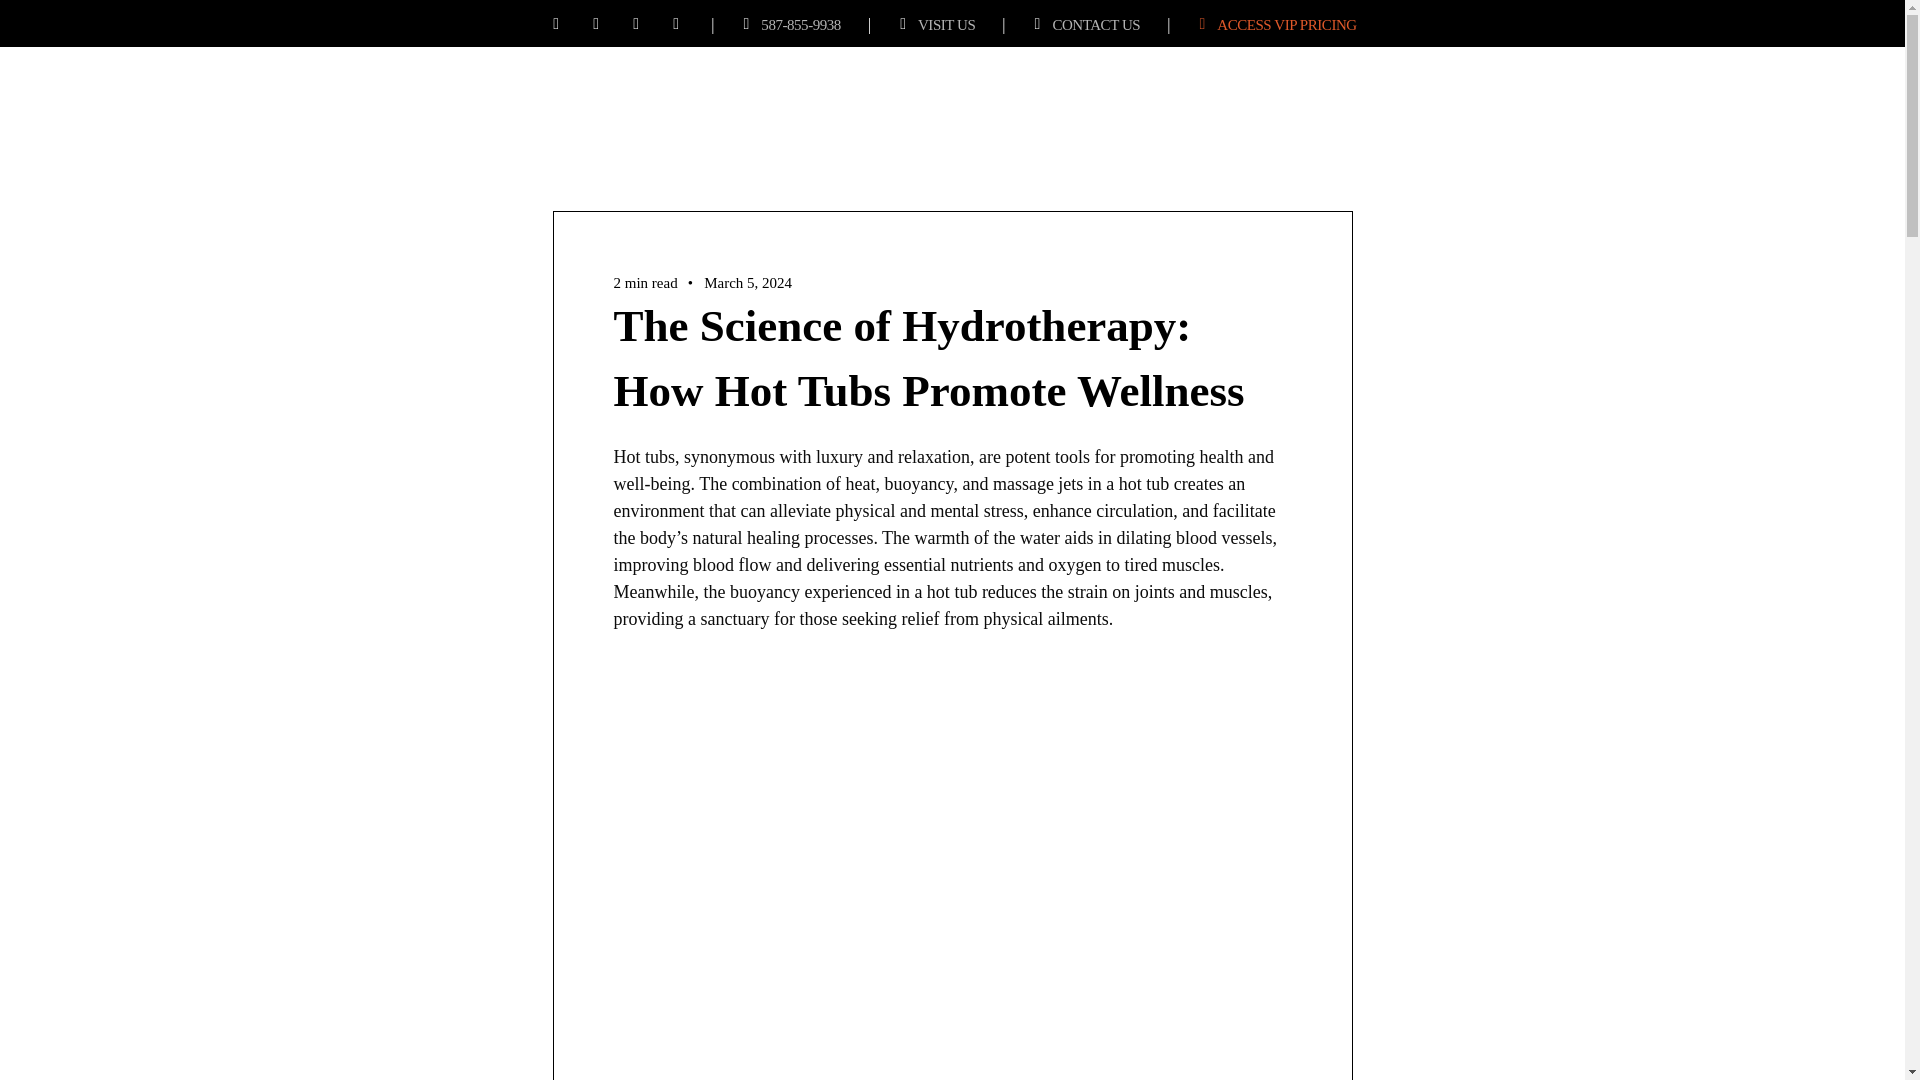  I want to click on 587-855-9938, so click(800, 24).